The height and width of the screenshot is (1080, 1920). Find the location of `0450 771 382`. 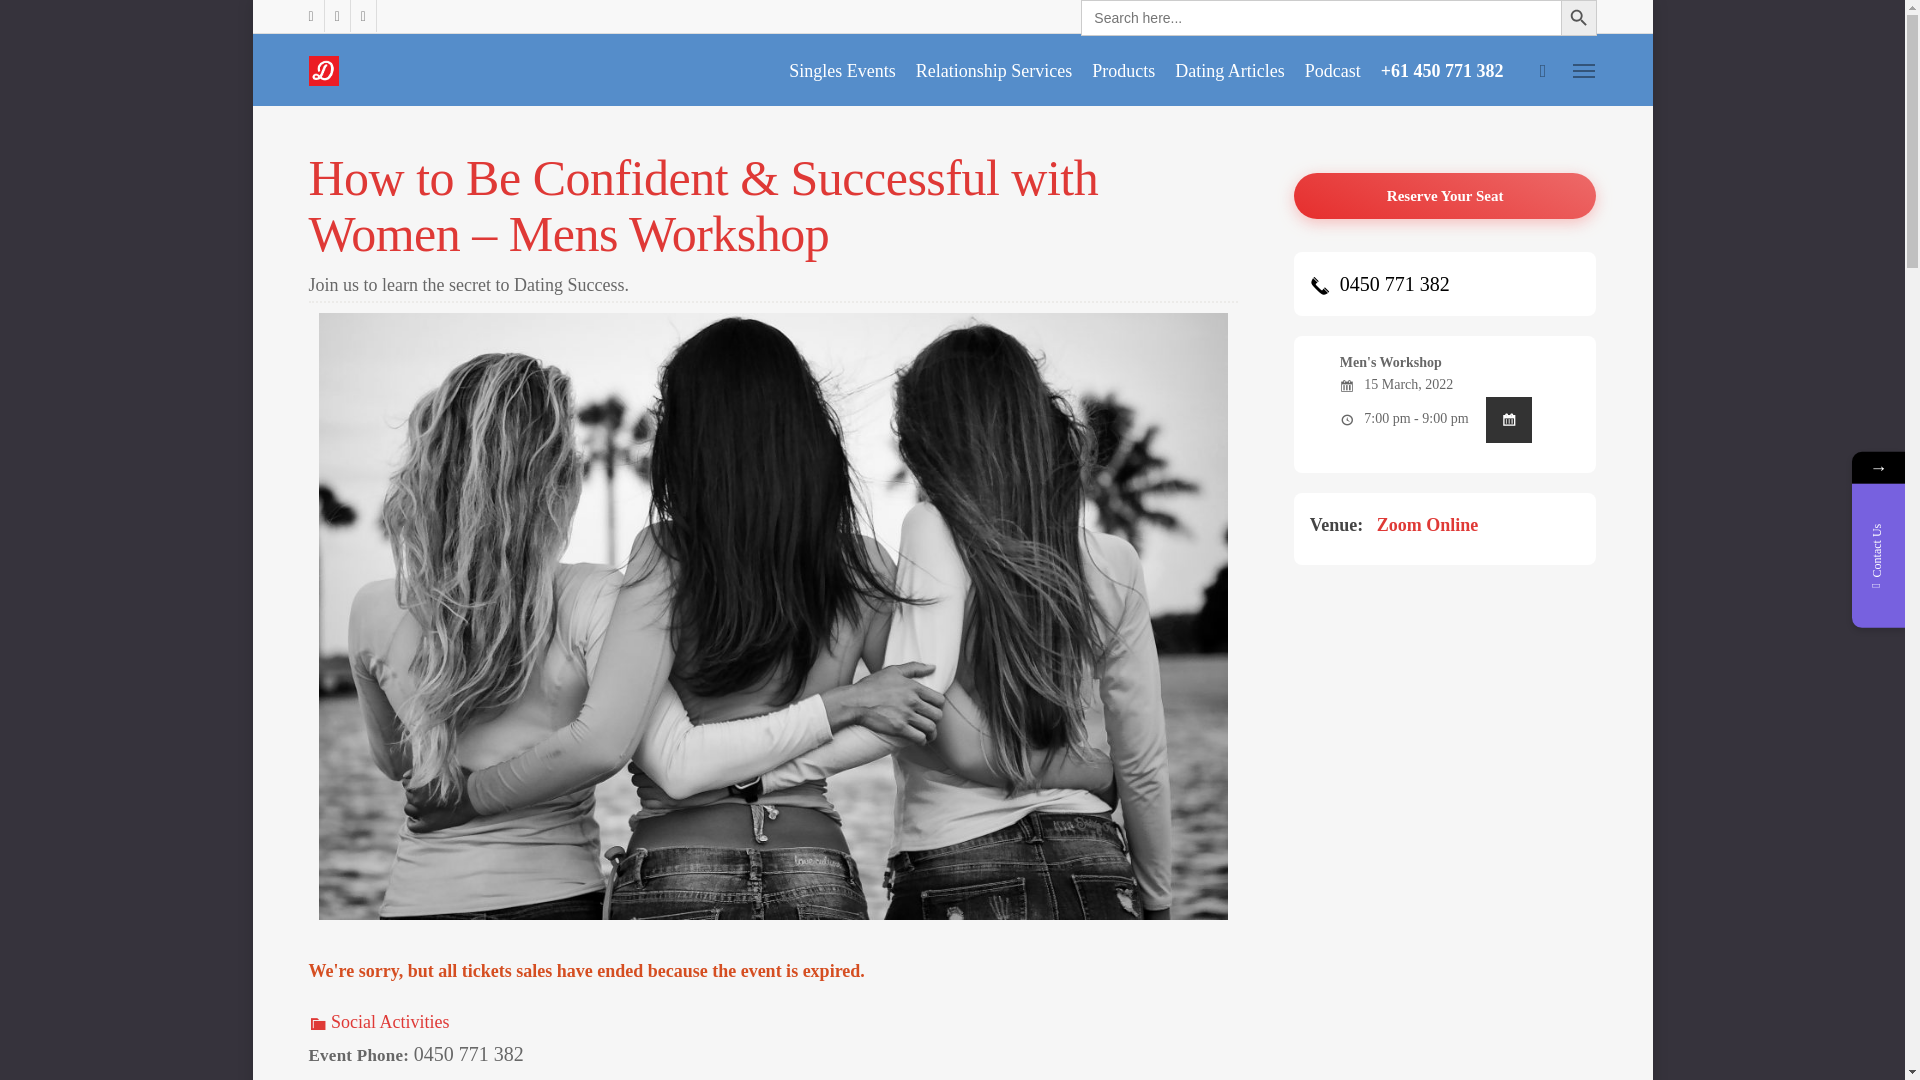

0450 771 382 is located at coordinates (1379, 284).